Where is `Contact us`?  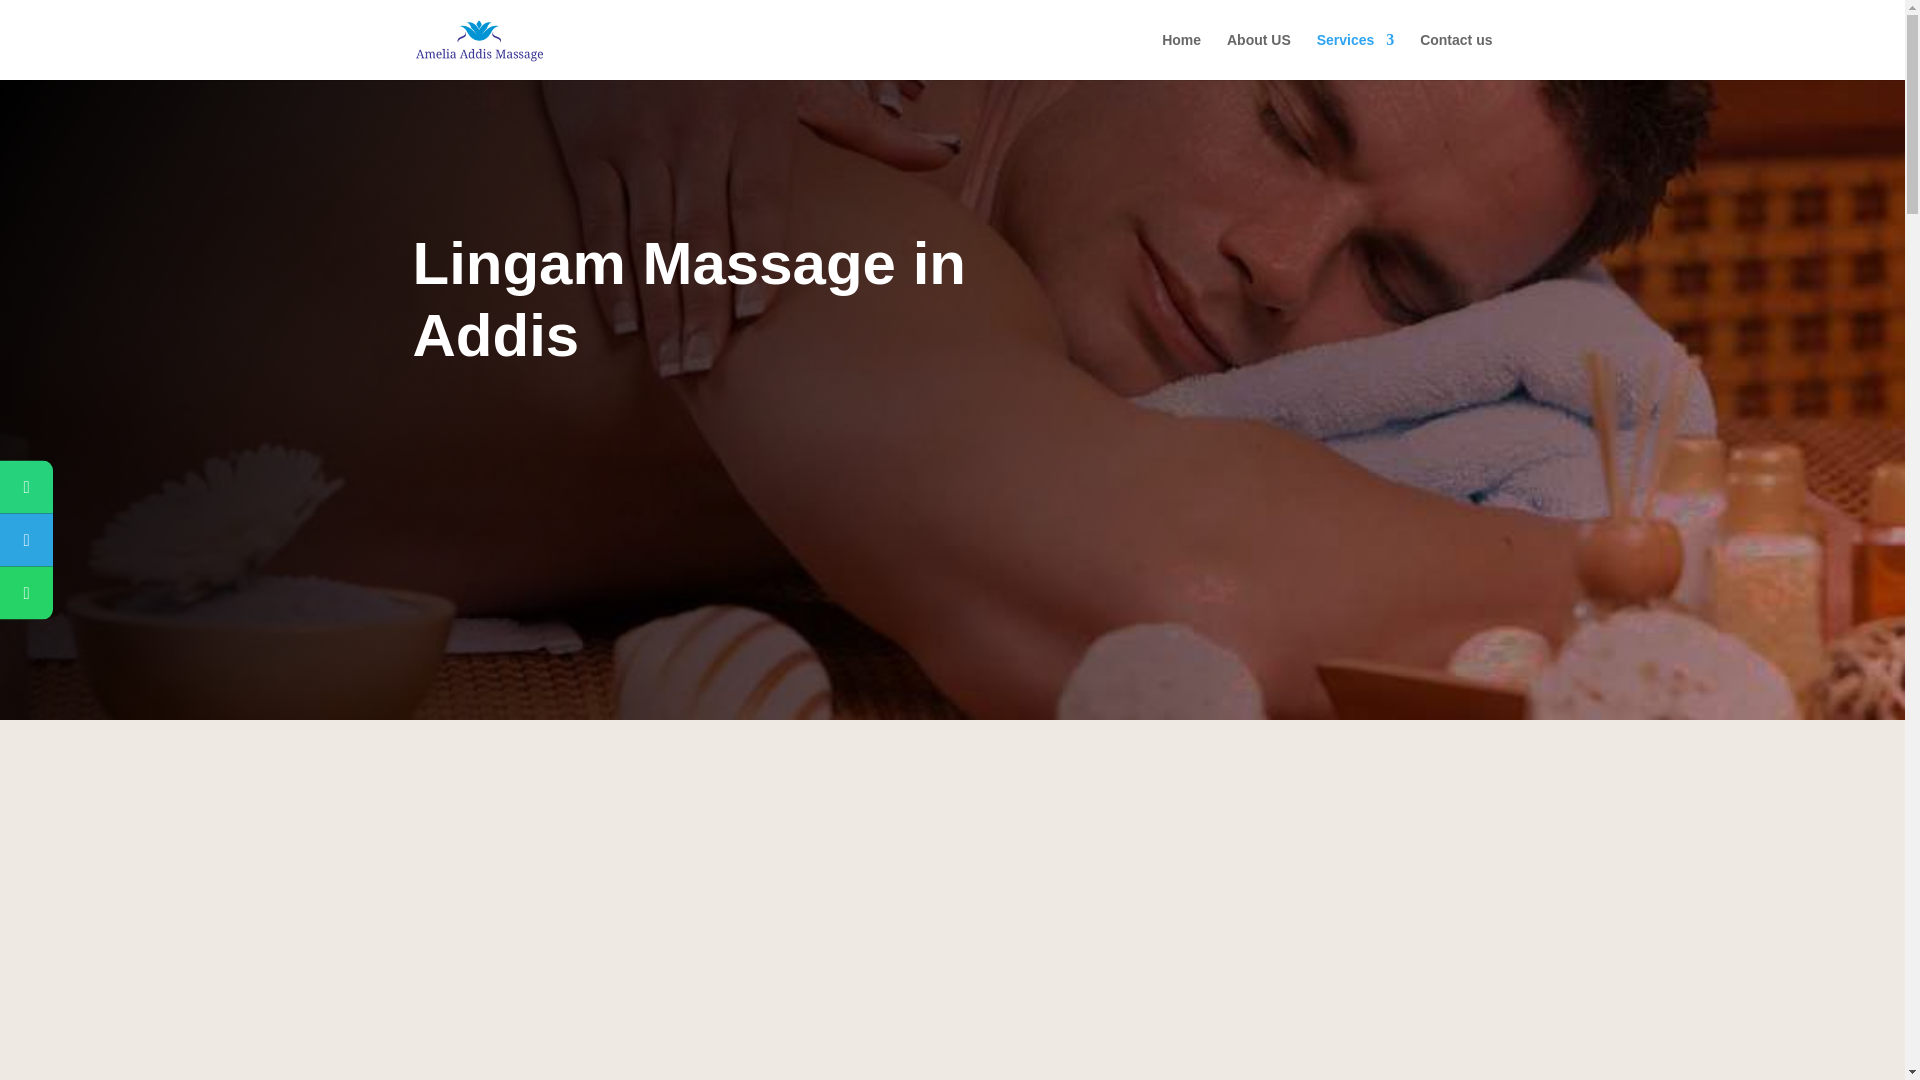
Contact us is located at coordinates (1456, 56).